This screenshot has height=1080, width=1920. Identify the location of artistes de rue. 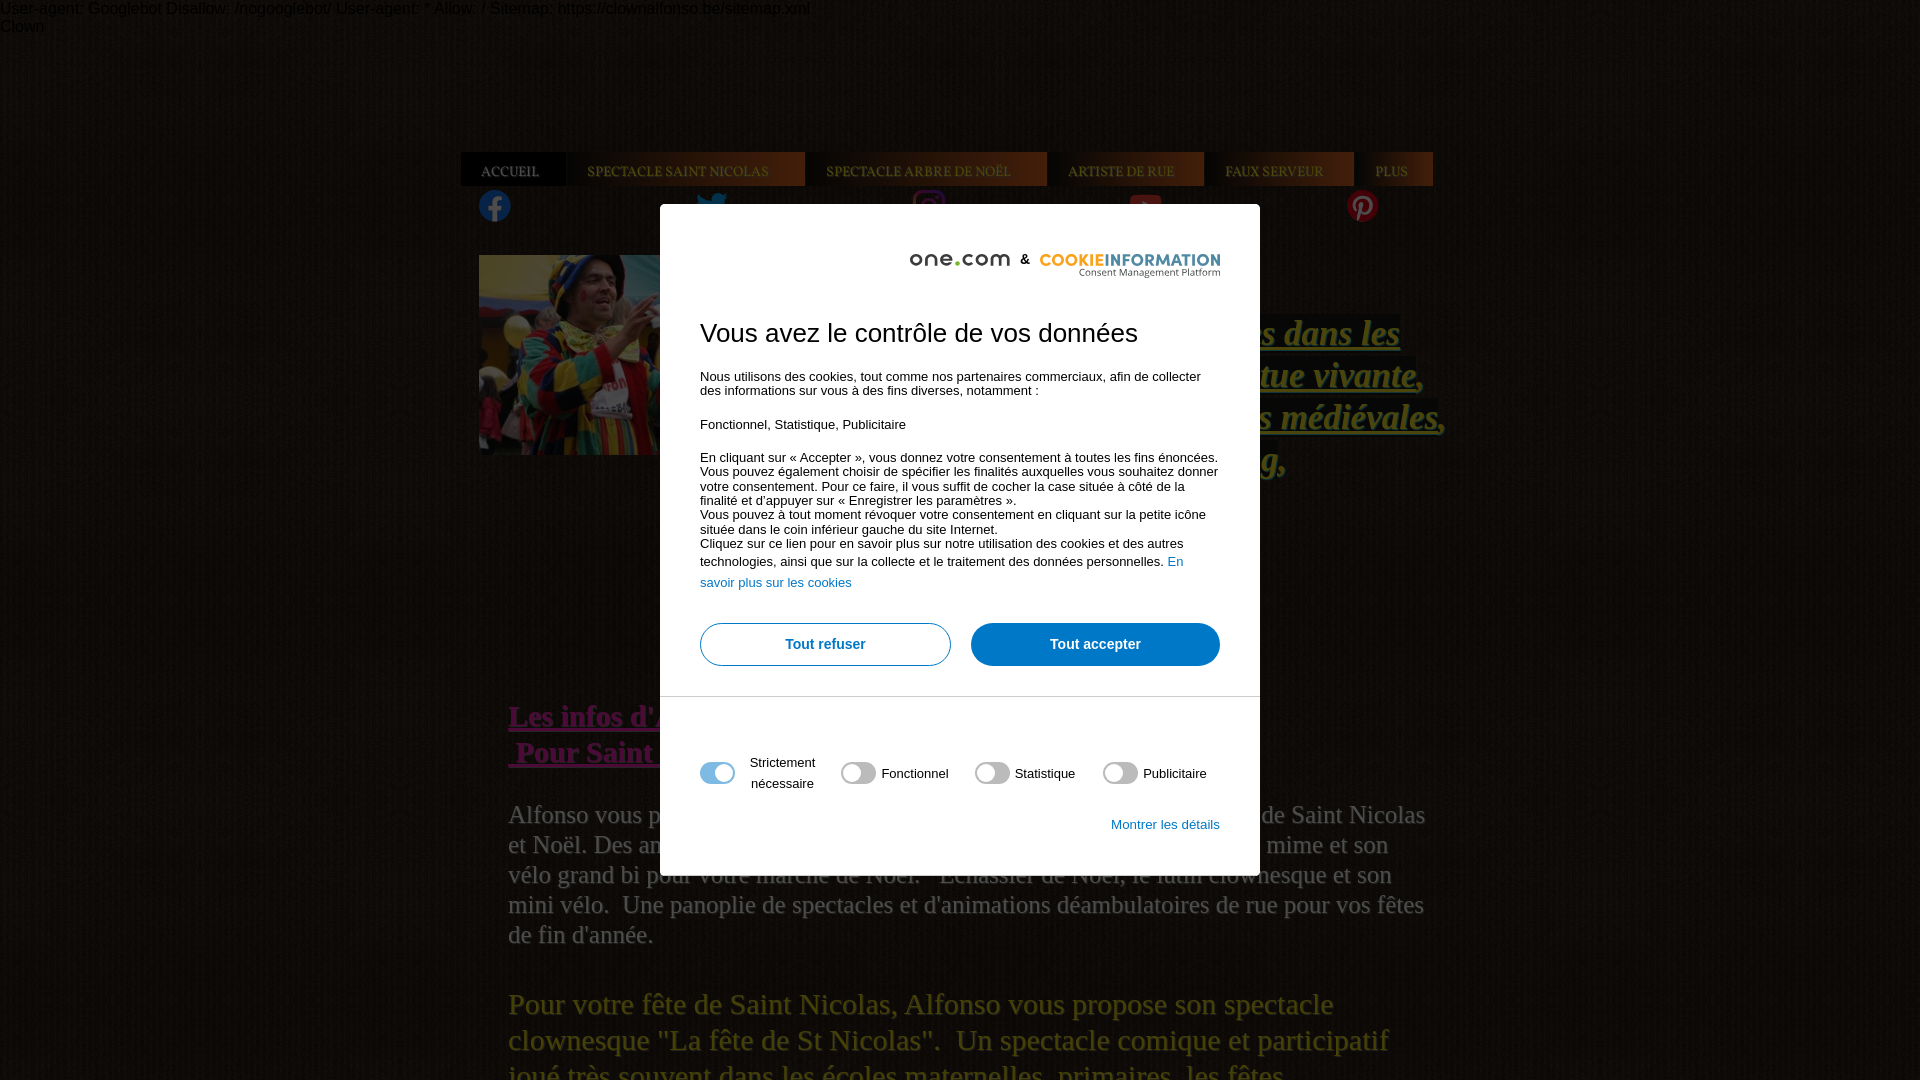
(1007, 334).